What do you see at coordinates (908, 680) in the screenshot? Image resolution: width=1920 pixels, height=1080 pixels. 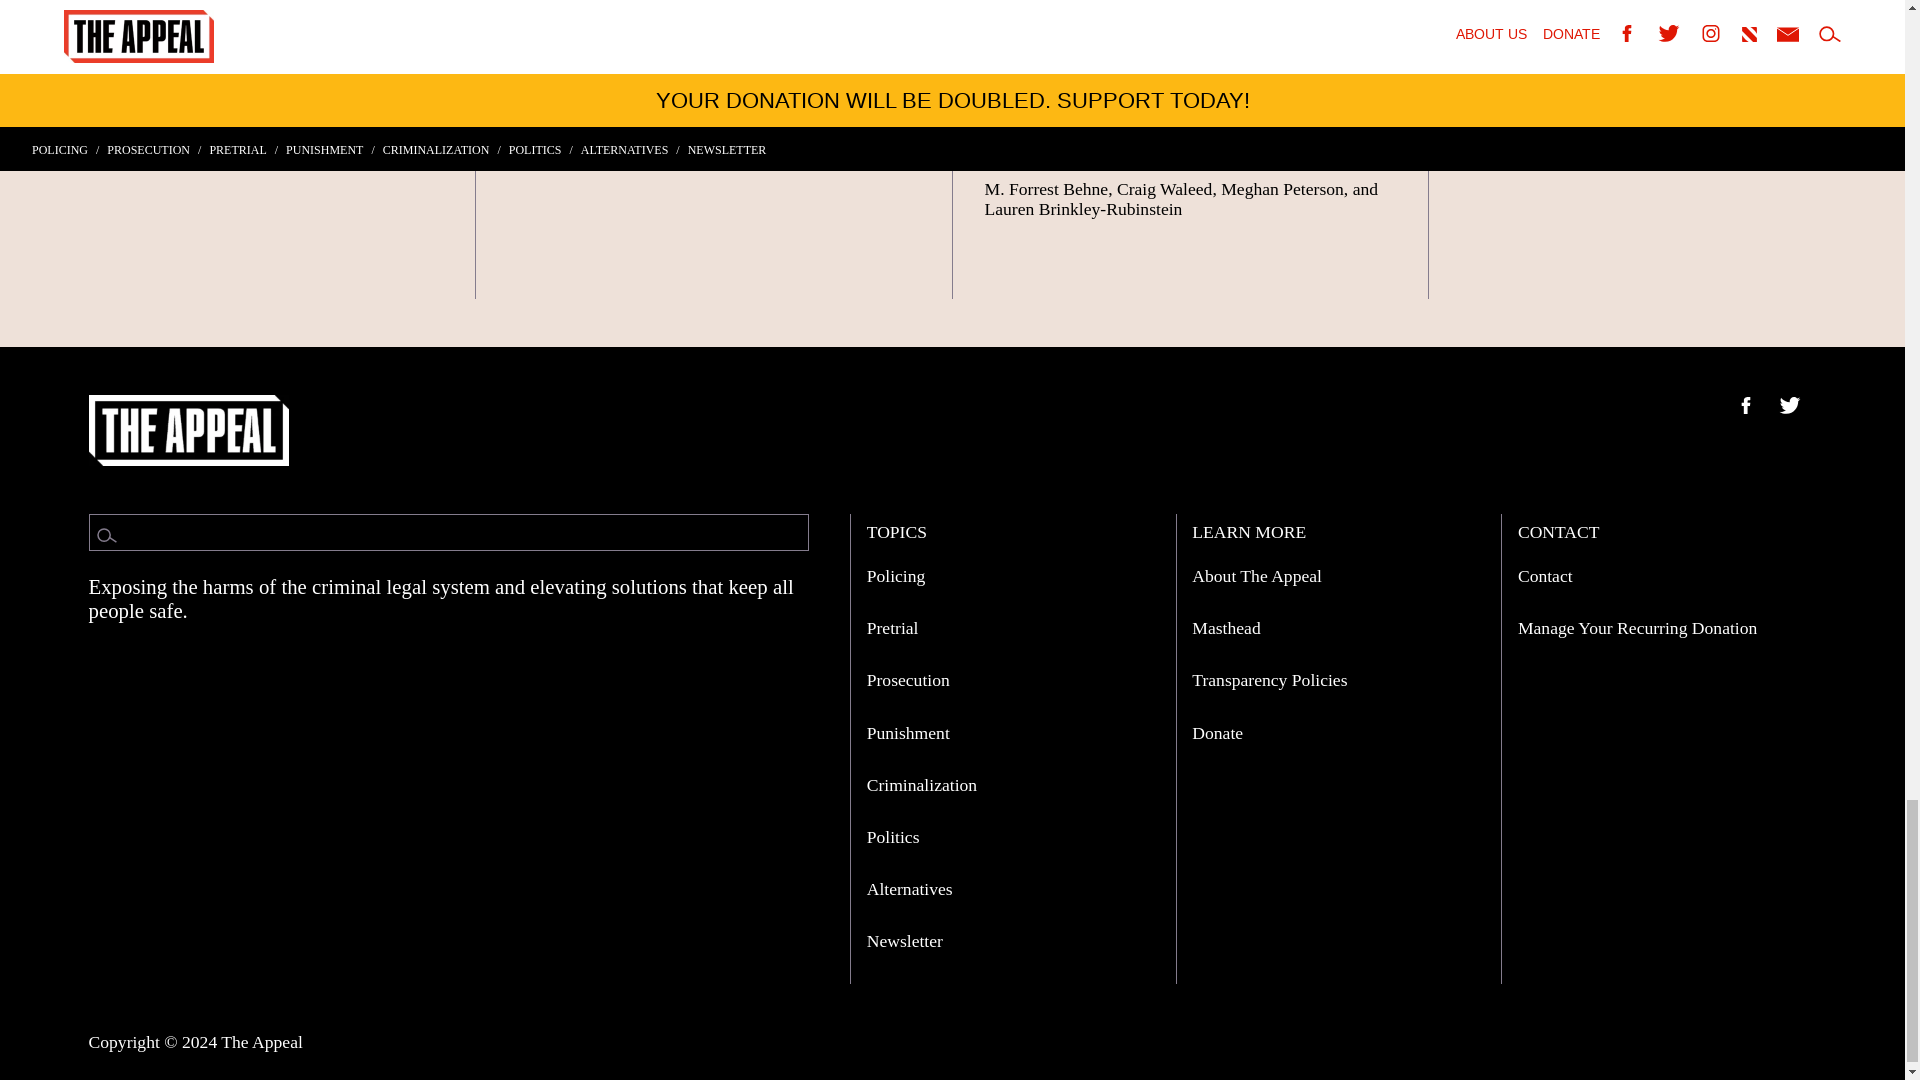 I see `Prosecution` at bounding box center [908, 680].